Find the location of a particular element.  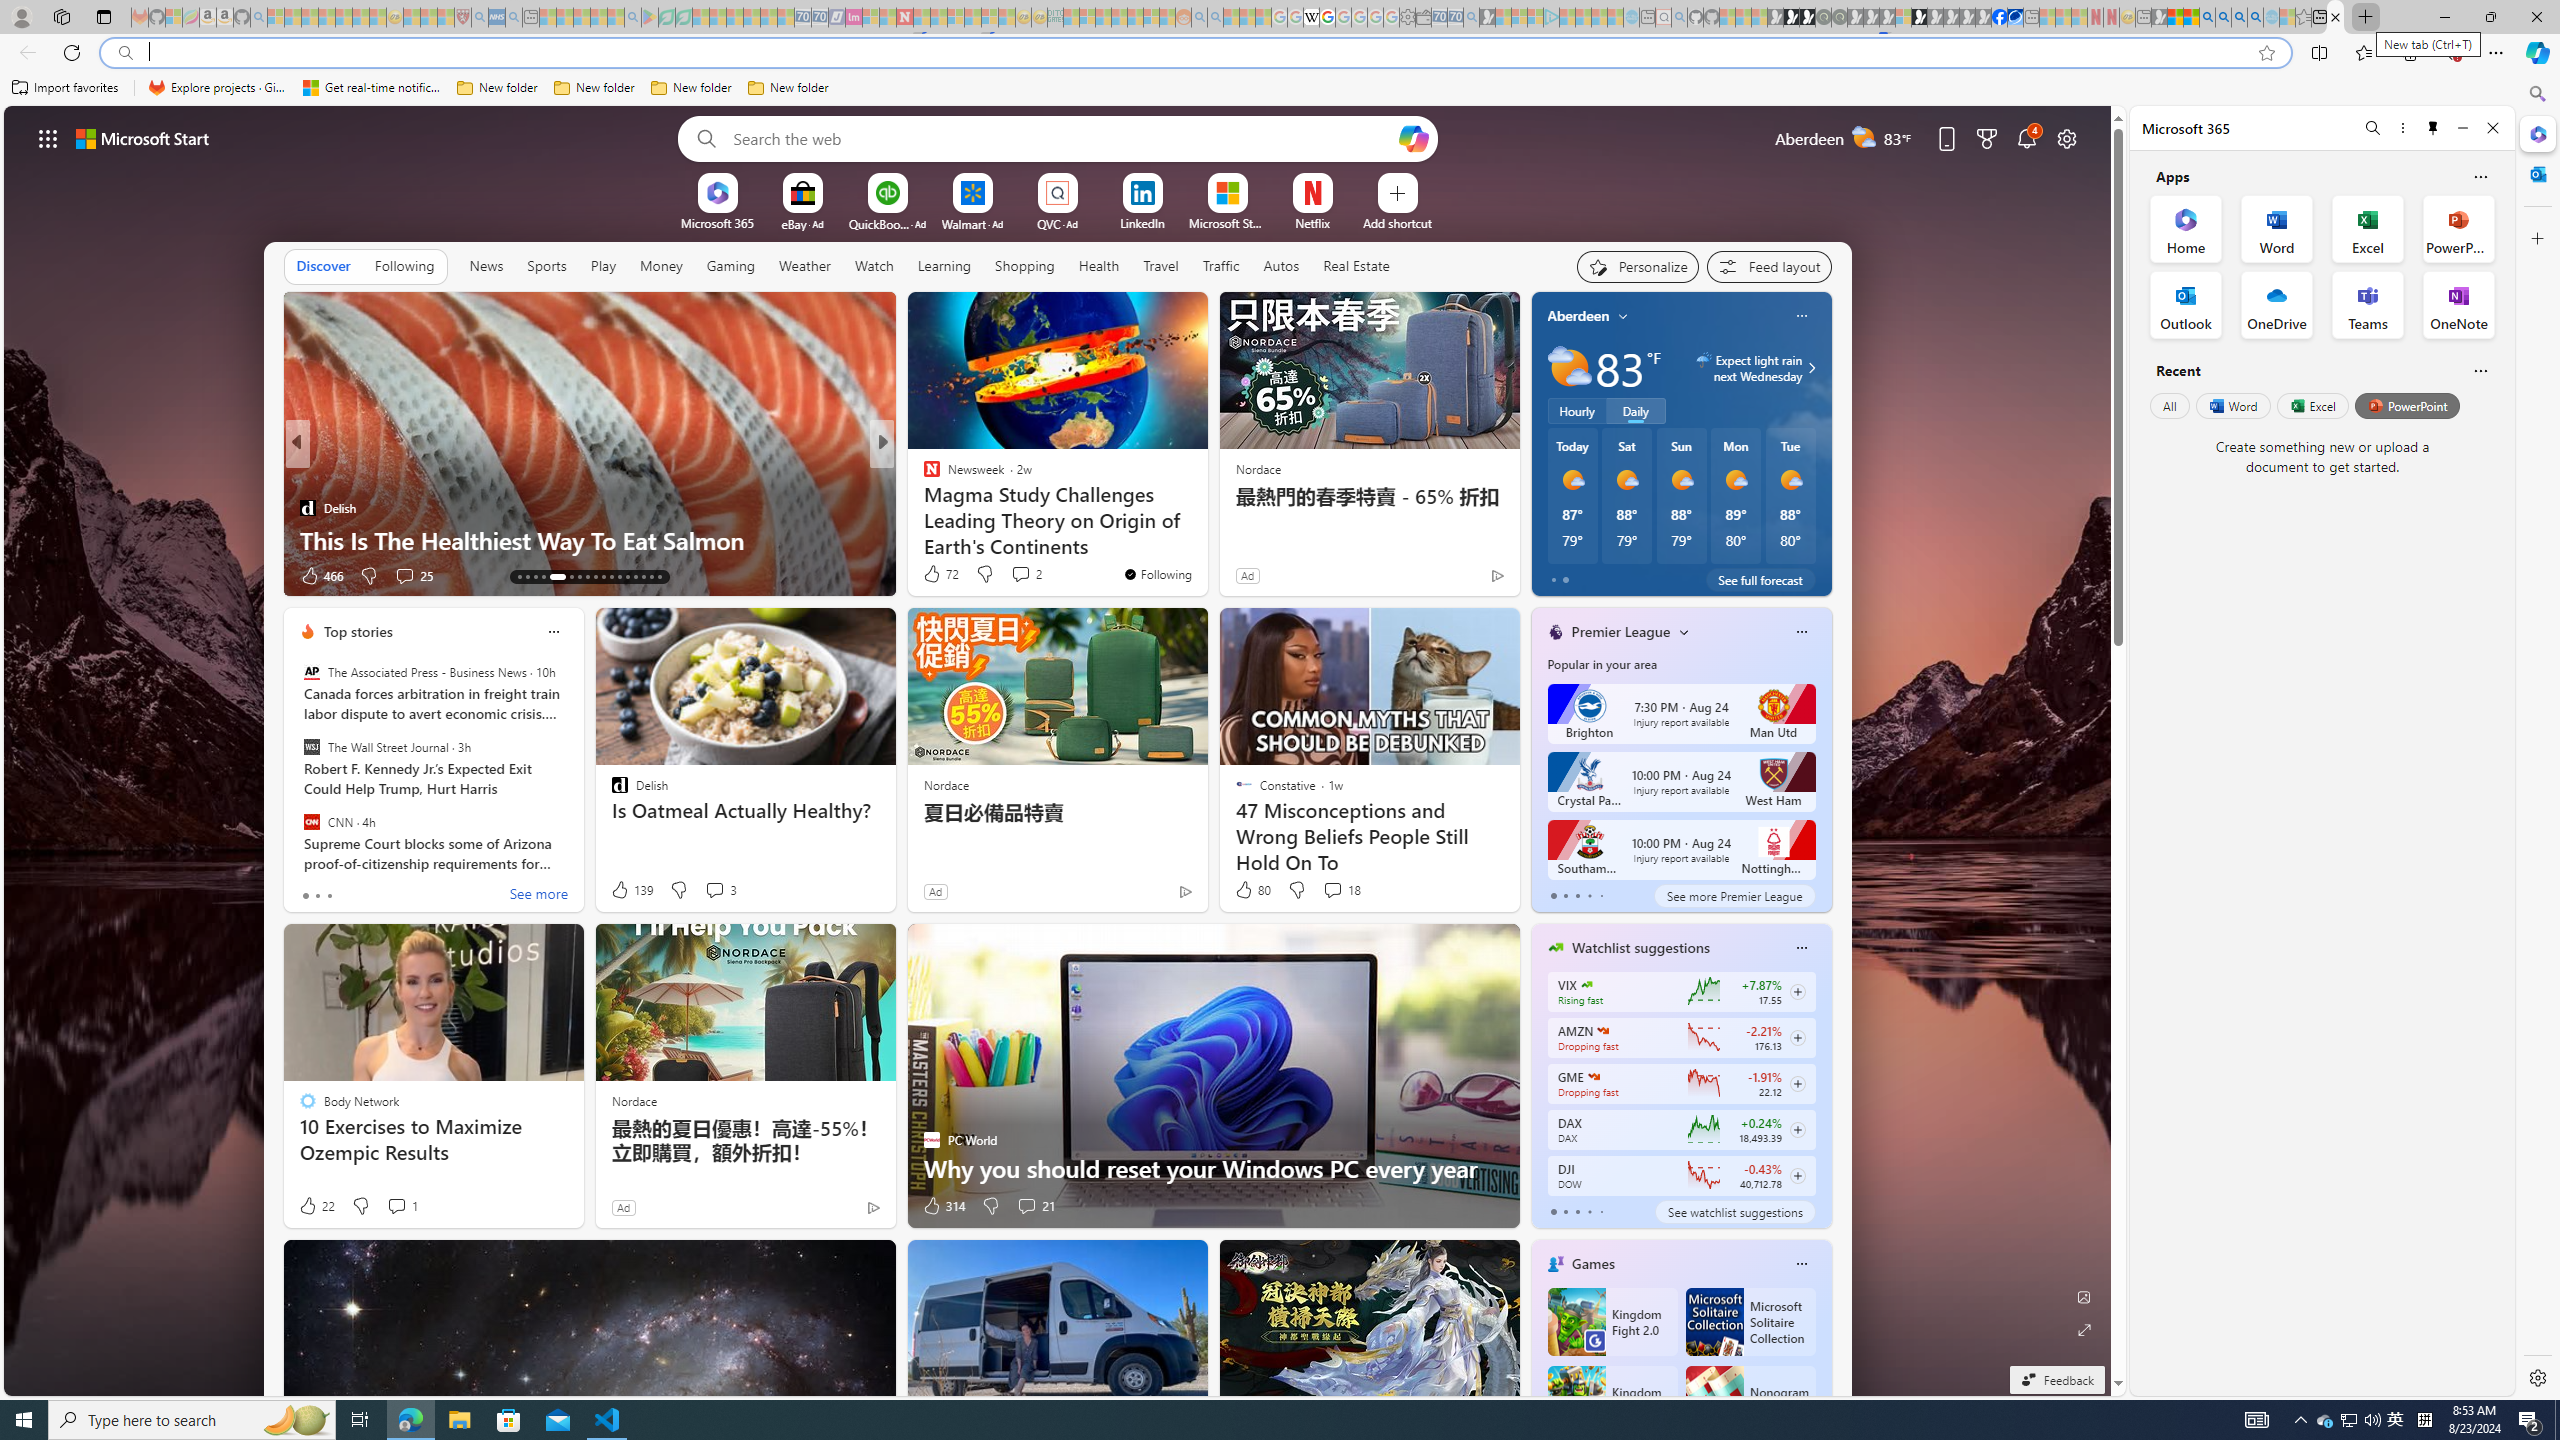

Word Office App is located at coordinates (2277, 228).